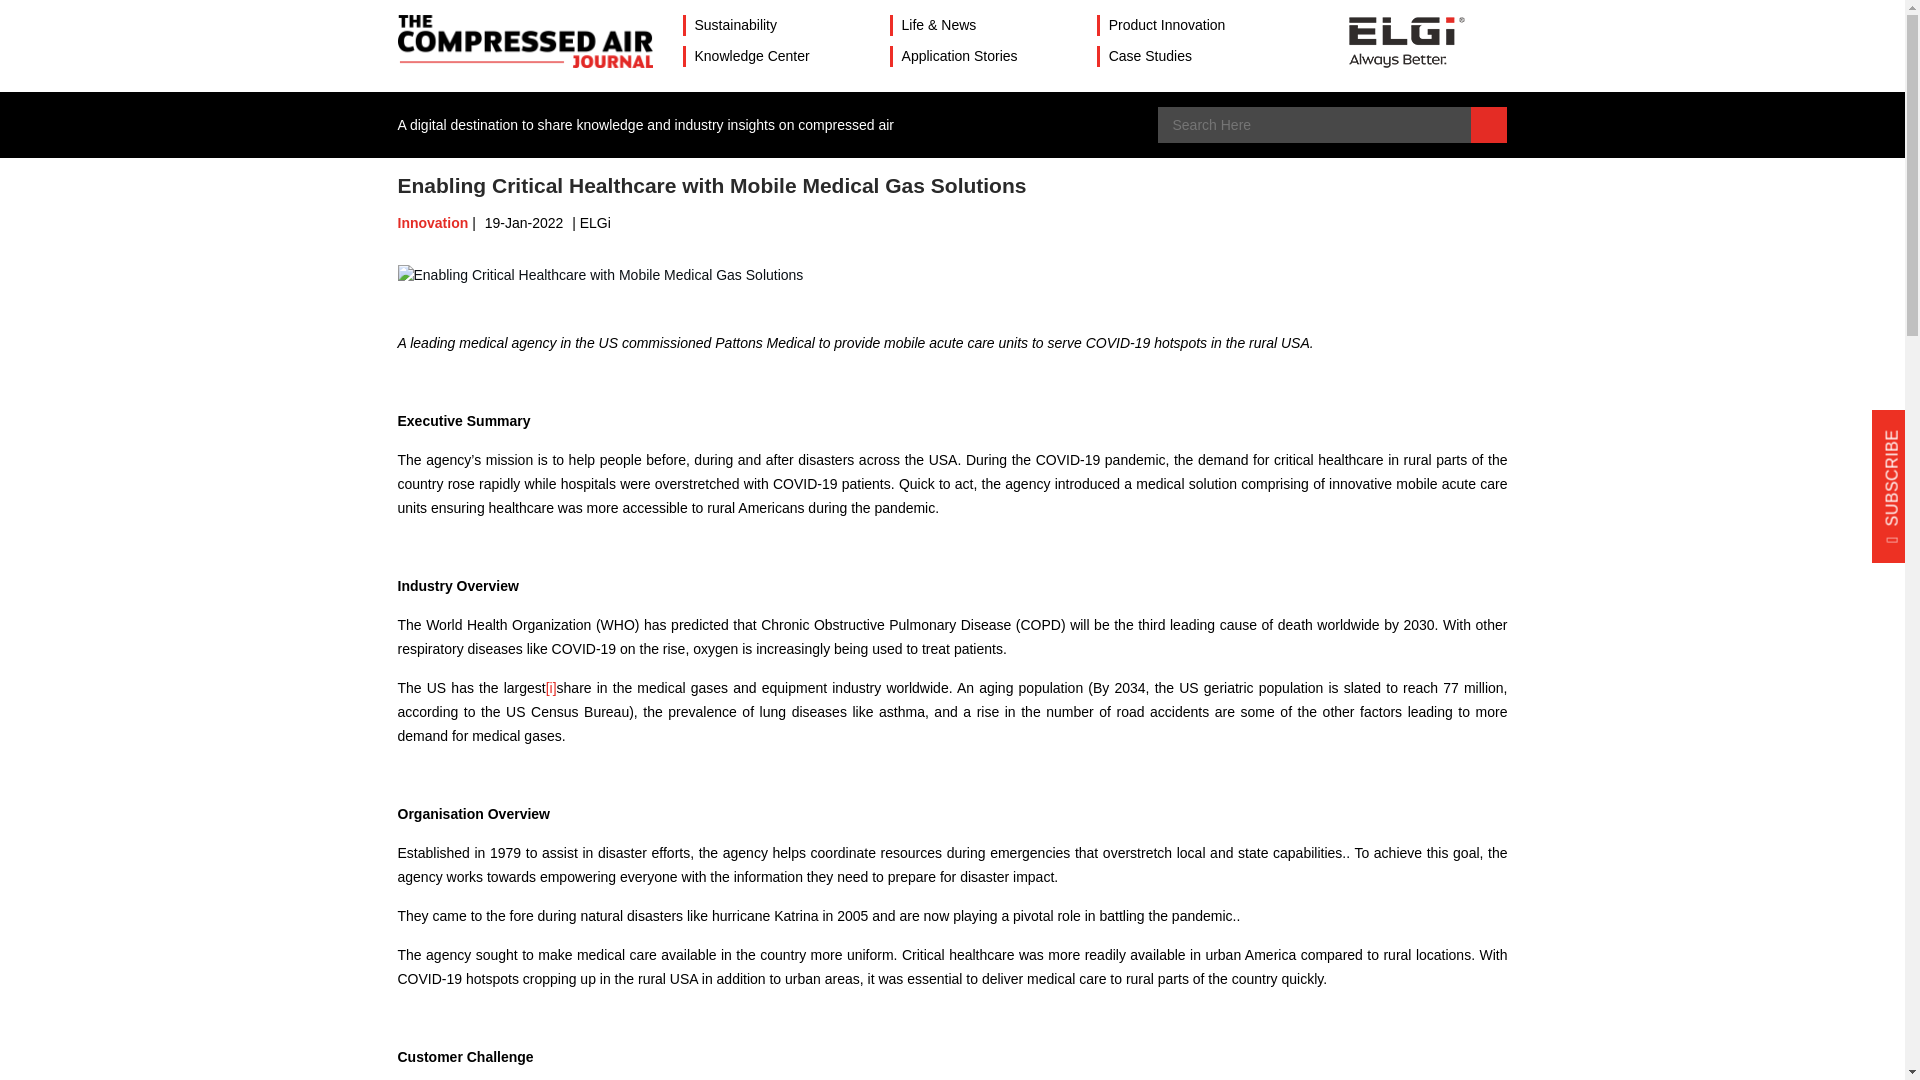  I want to click on Search, so click(1488, 124).